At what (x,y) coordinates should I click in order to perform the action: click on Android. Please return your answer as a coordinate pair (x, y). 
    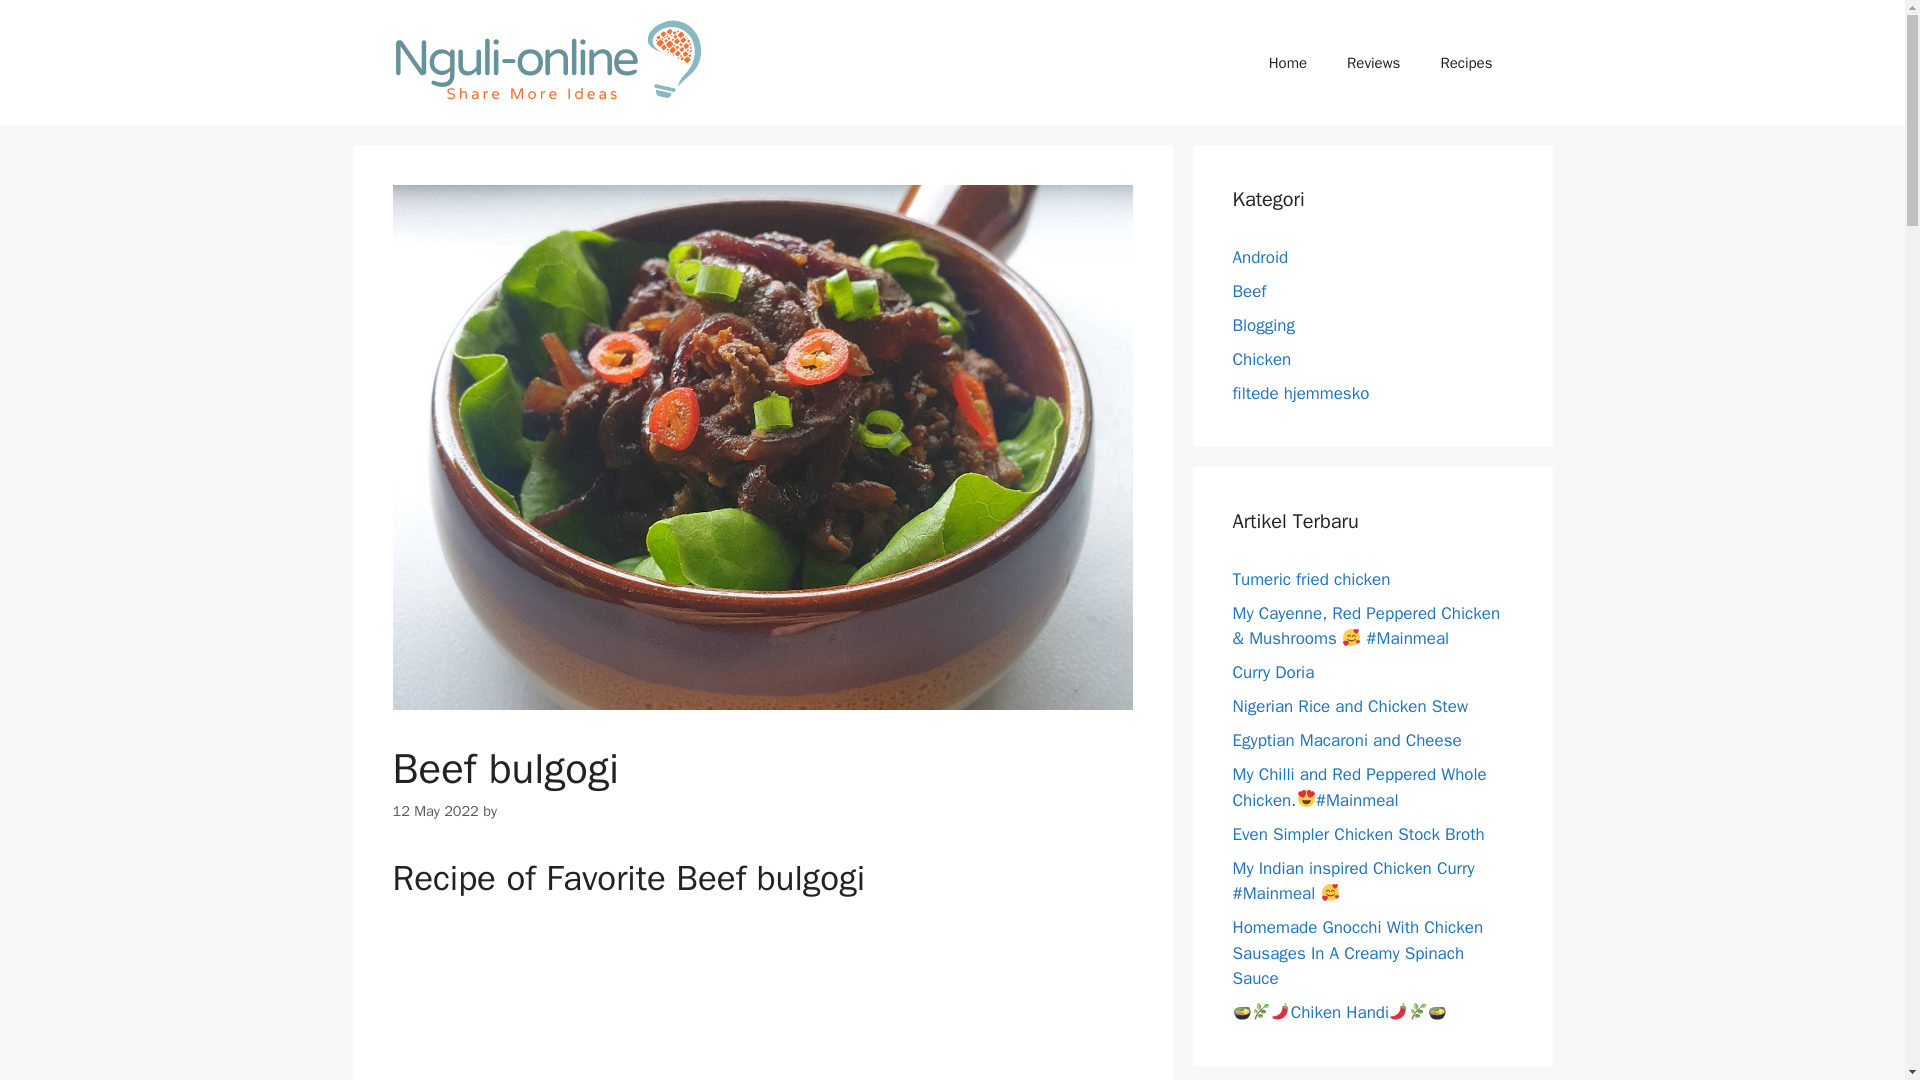
    Looking at the image, I should click on (1260, 257).